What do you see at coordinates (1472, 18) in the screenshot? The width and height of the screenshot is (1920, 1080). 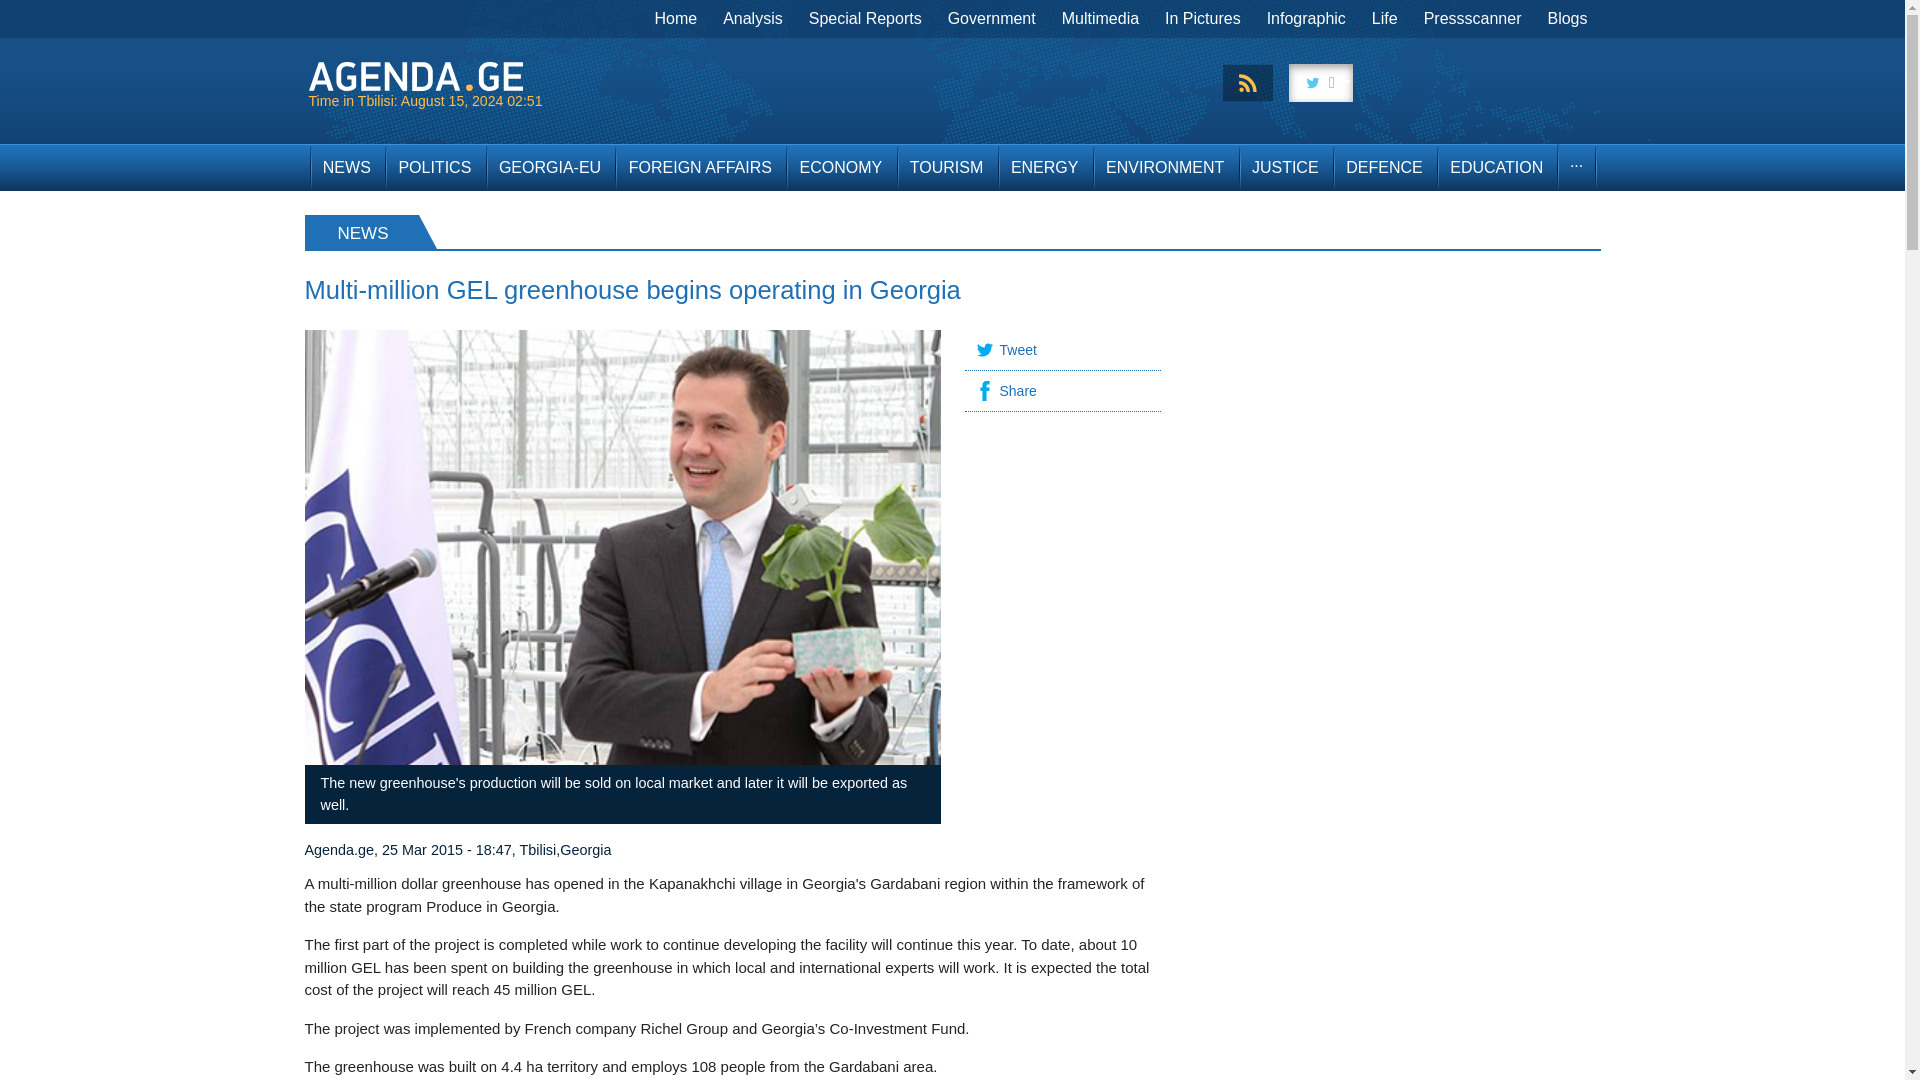 I see `Pressscanner` at bounding box center [1472, 18].